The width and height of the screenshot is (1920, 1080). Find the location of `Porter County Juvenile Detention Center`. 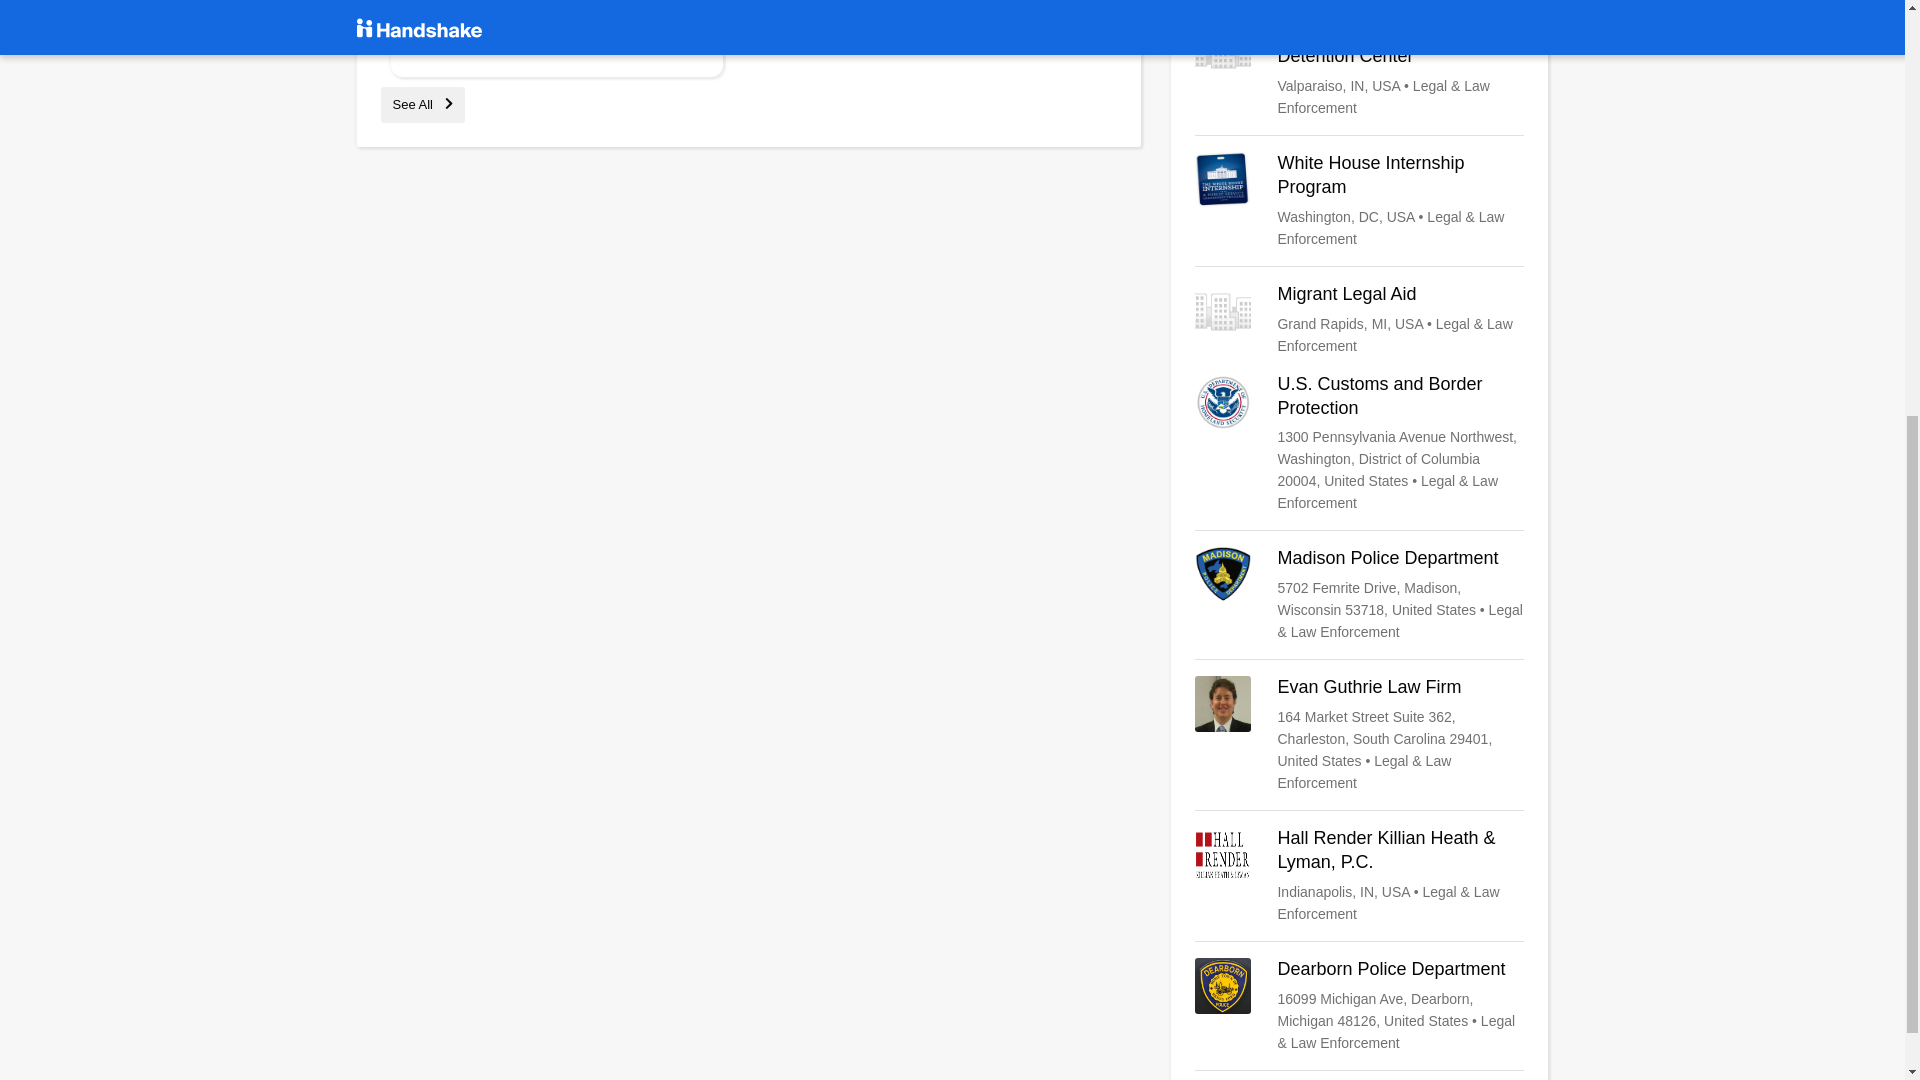

Porter County Juvenile Detention Center is located at coordinates (1359, 69).